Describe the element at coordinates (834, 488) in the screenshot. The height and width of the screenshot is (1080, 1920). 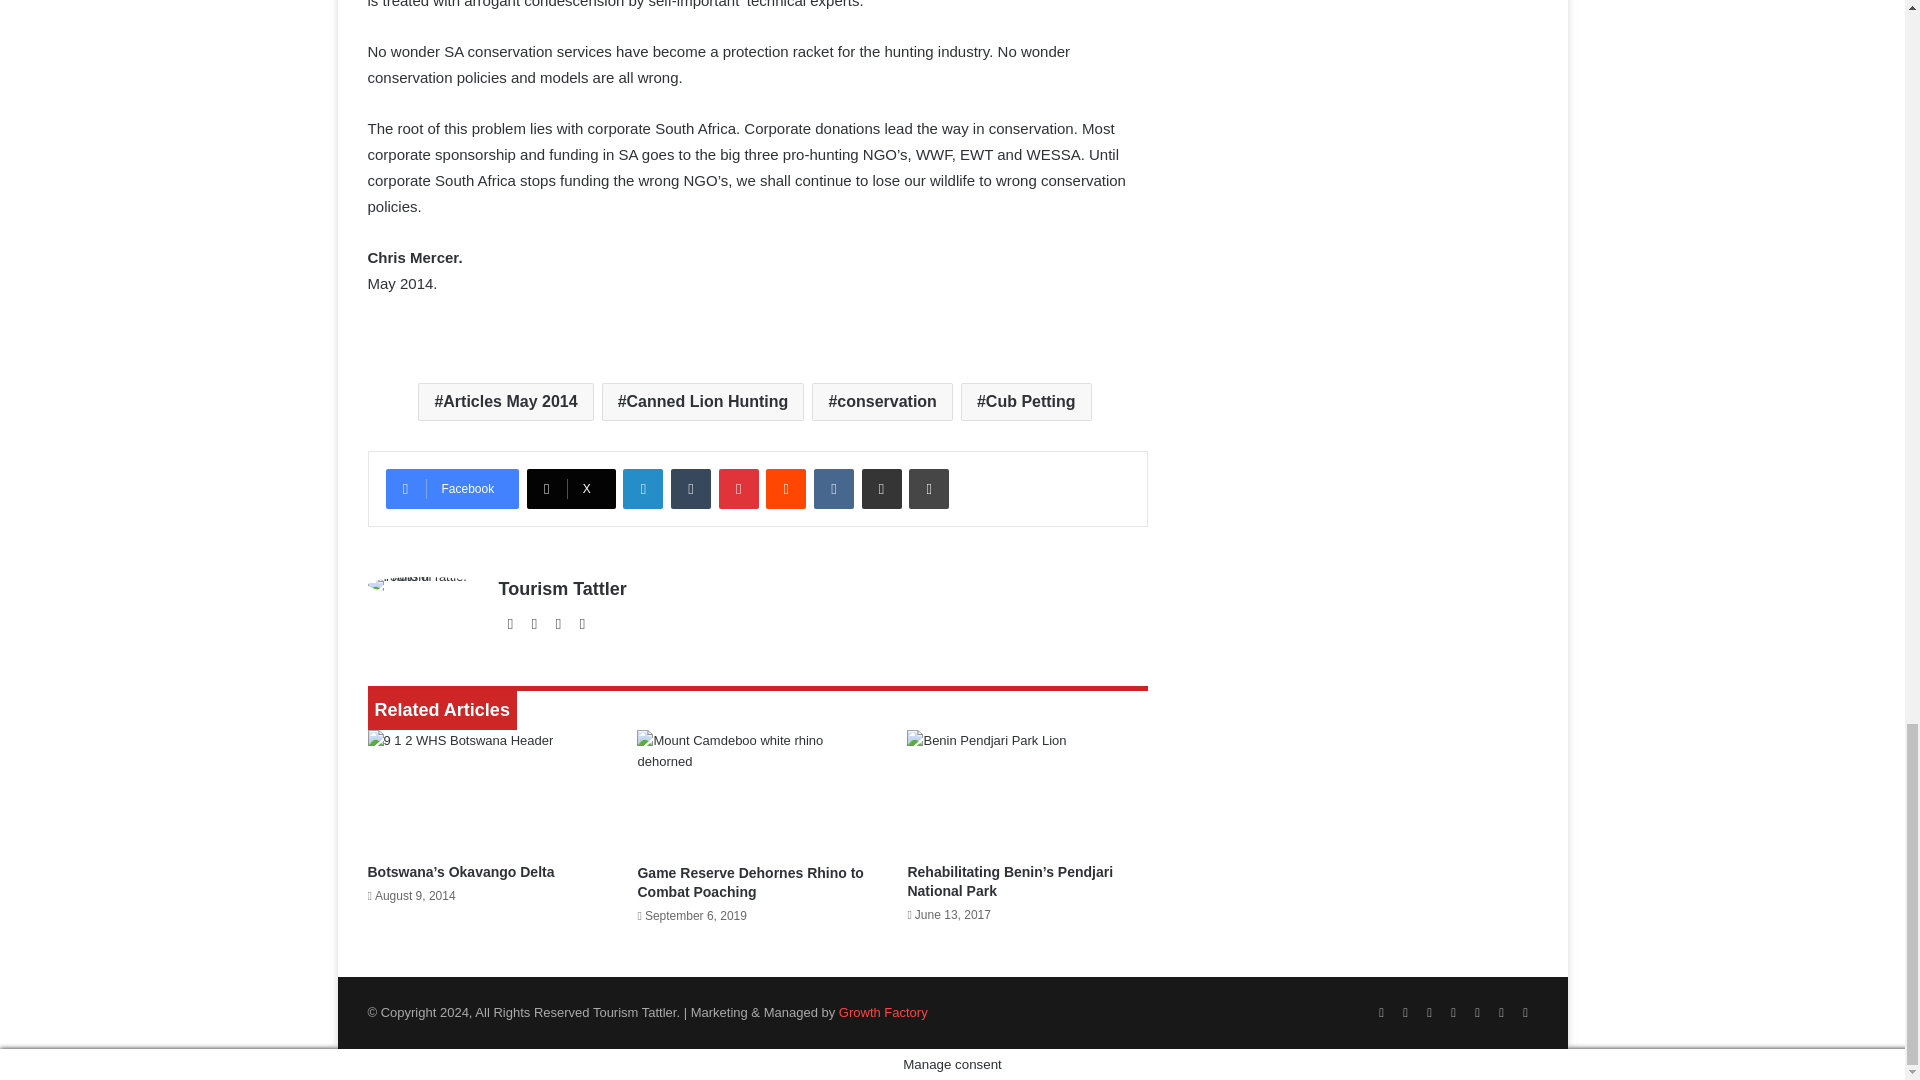
I see `VKontakte` at that location.